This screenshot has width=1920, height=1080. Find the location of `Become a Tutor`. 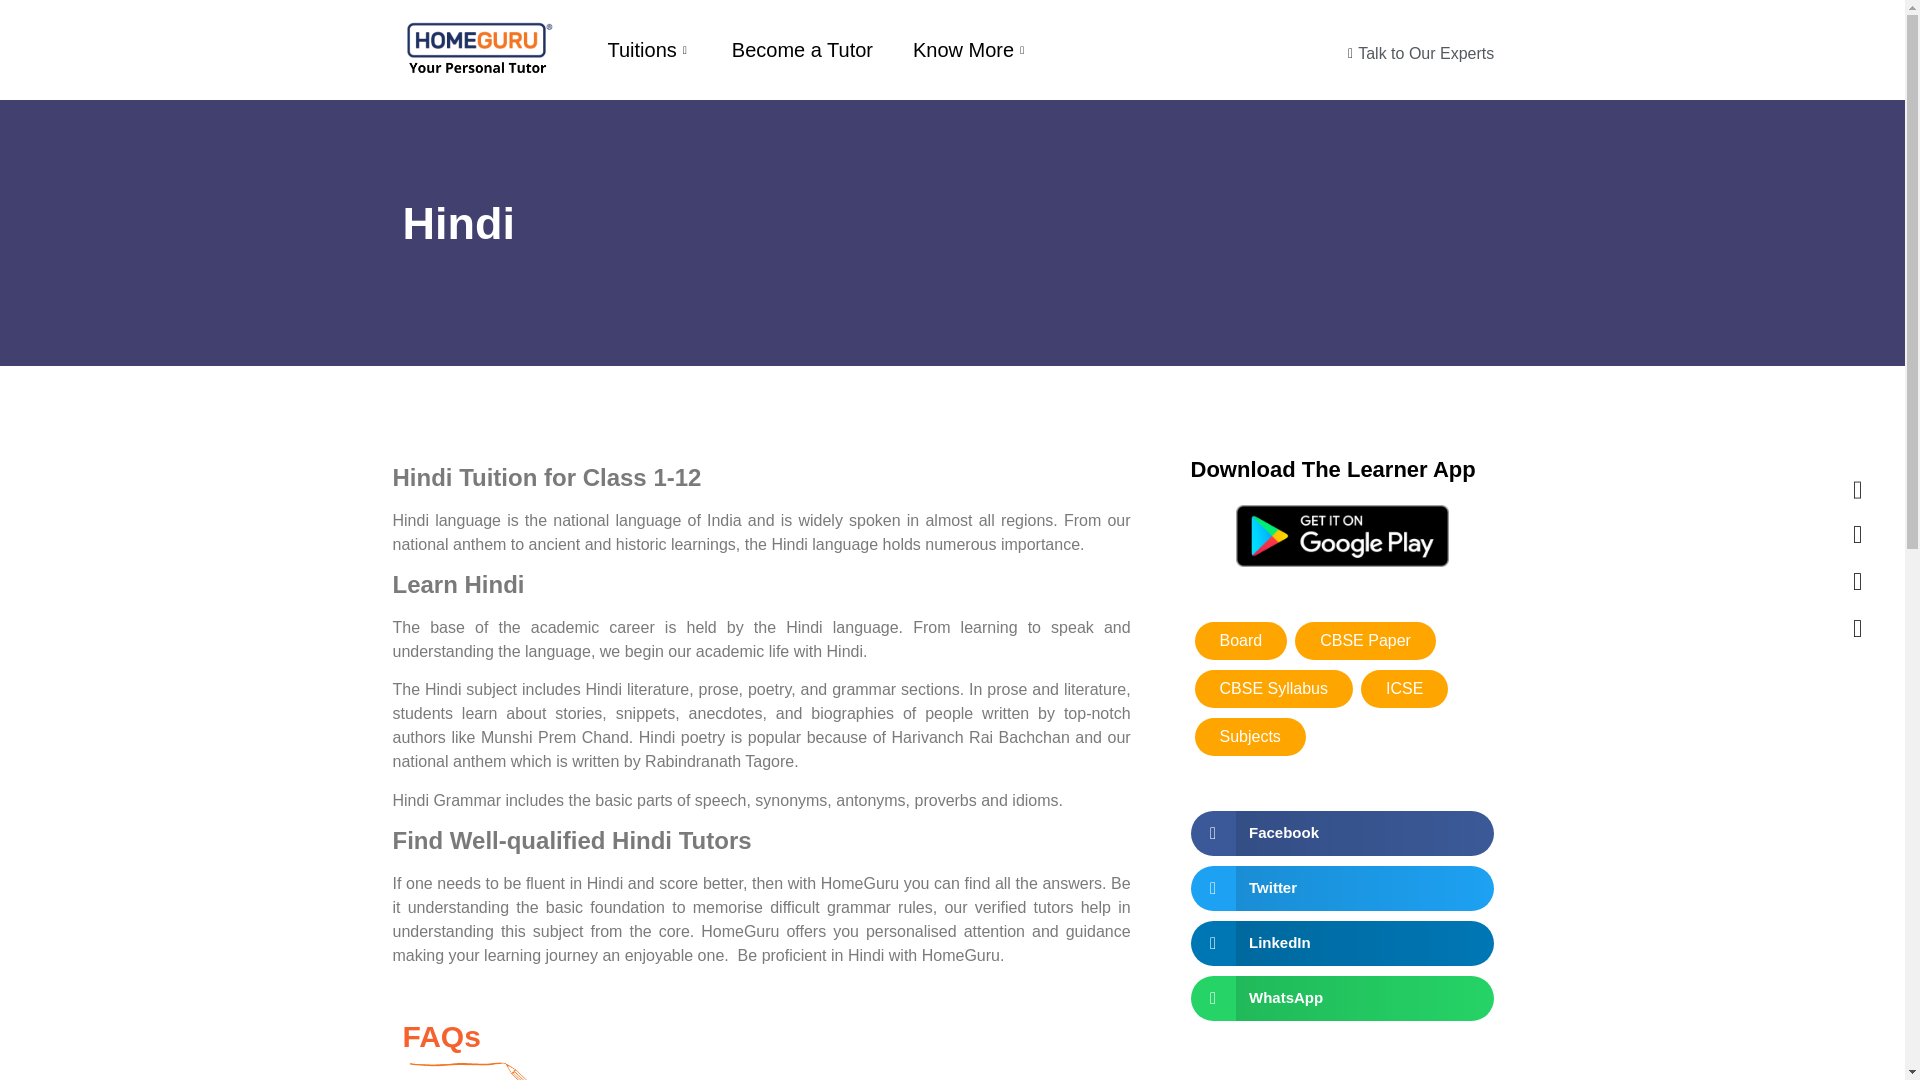

Become a Tutor is located at coordinates (802, 49).